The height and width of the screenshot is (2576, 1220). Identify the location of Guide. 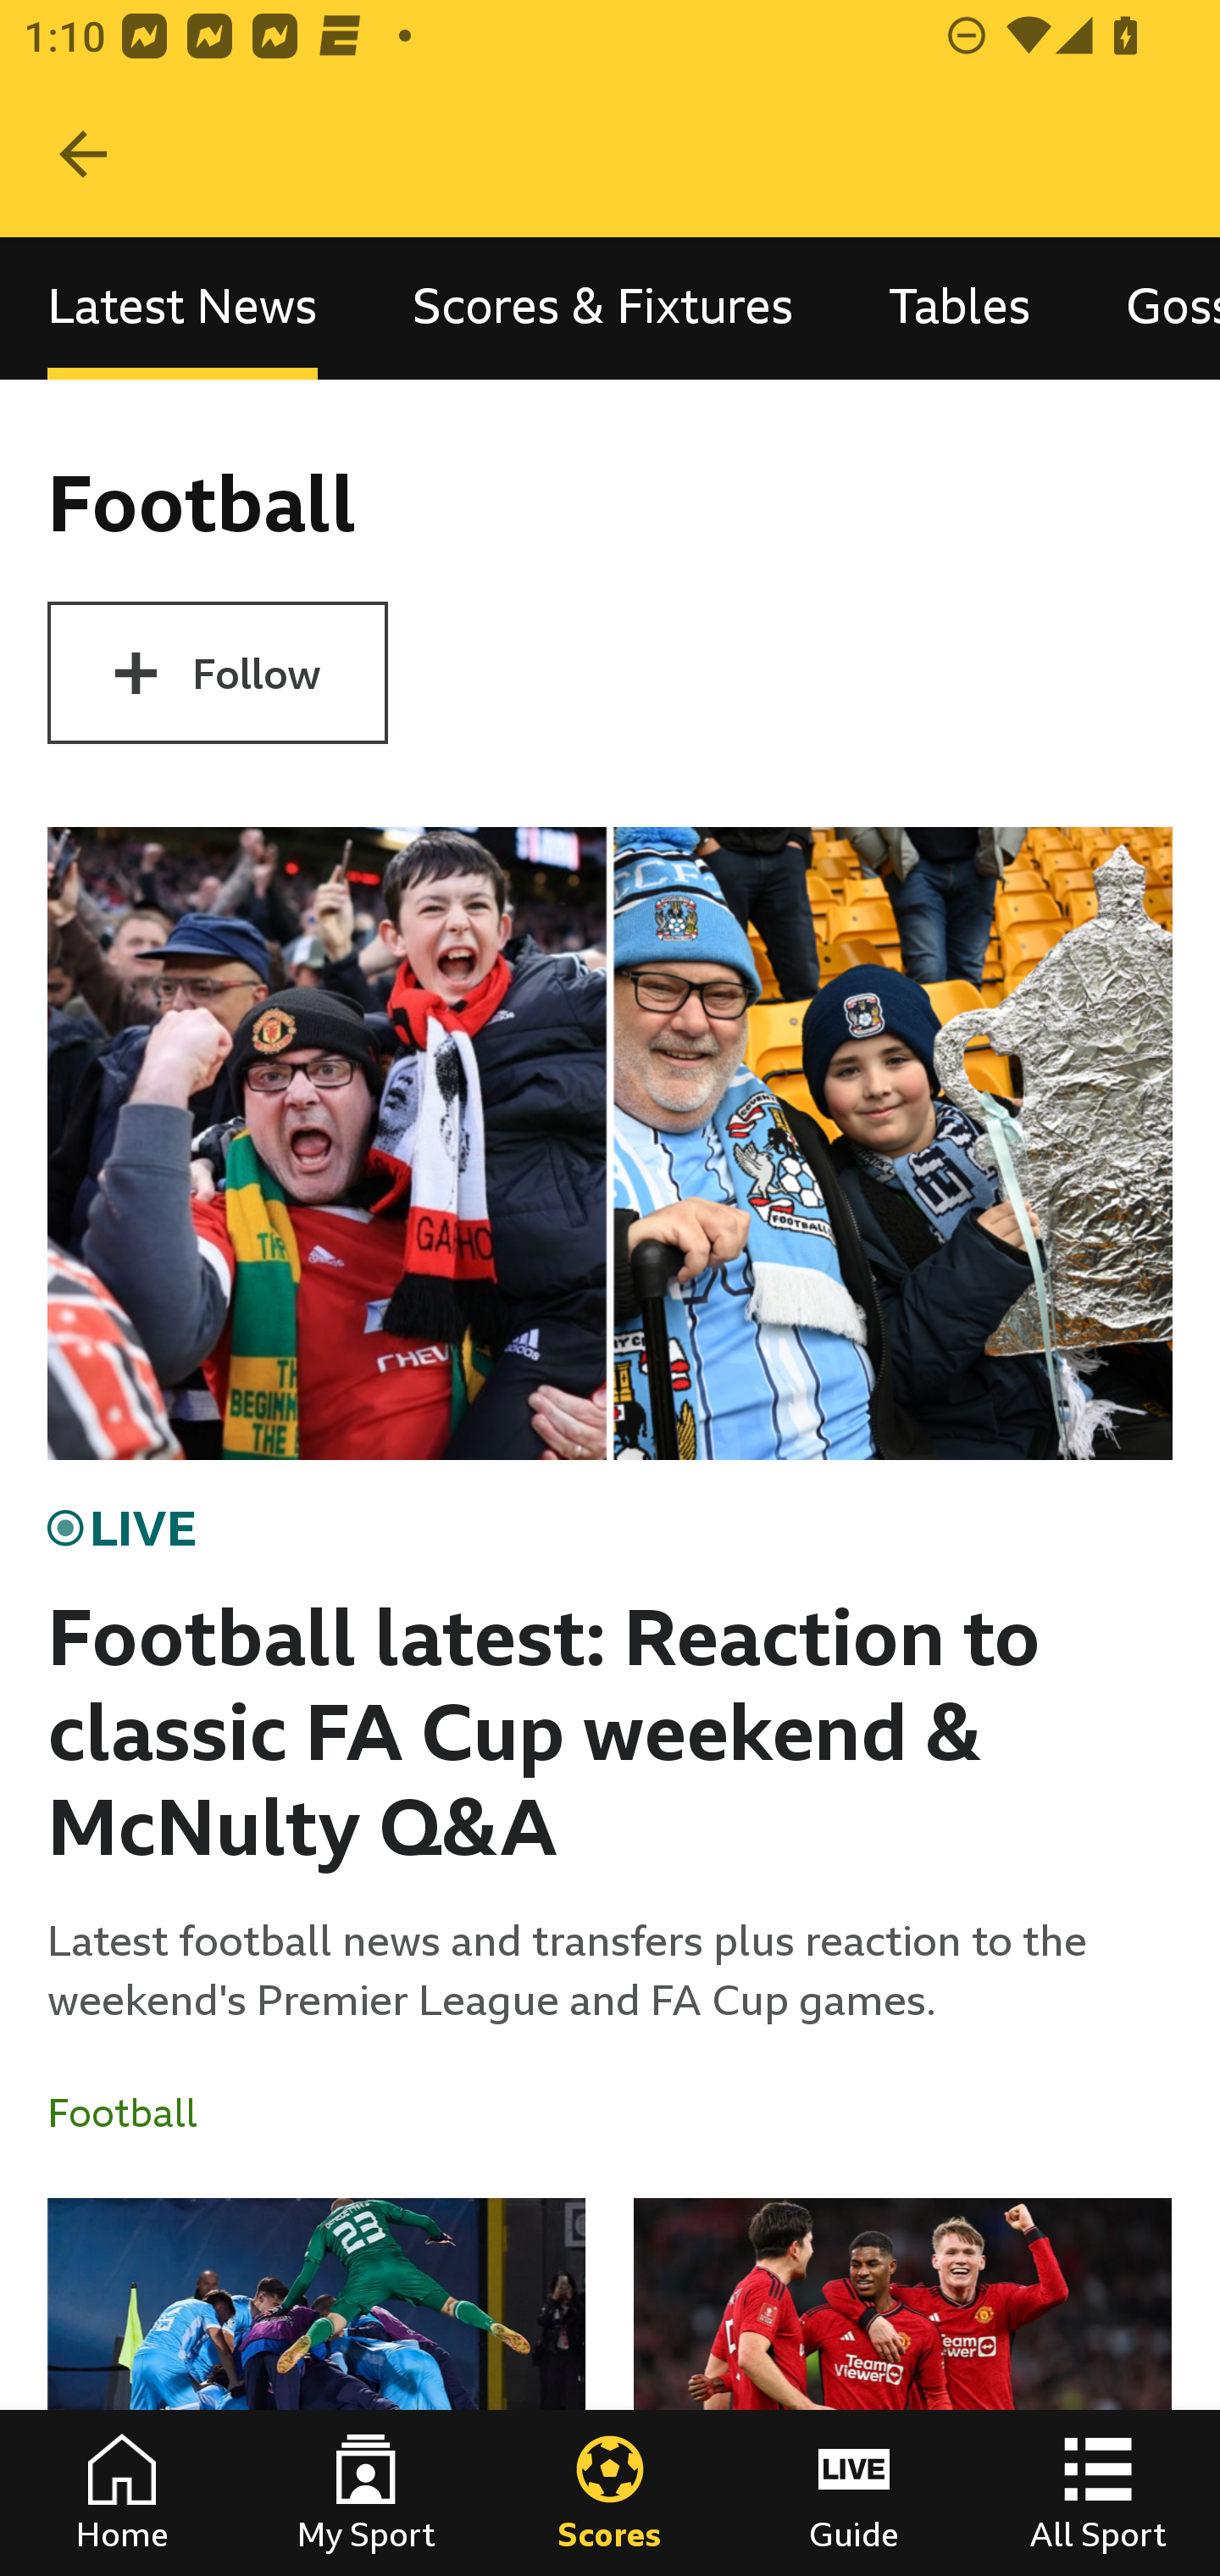
(854, 2493).